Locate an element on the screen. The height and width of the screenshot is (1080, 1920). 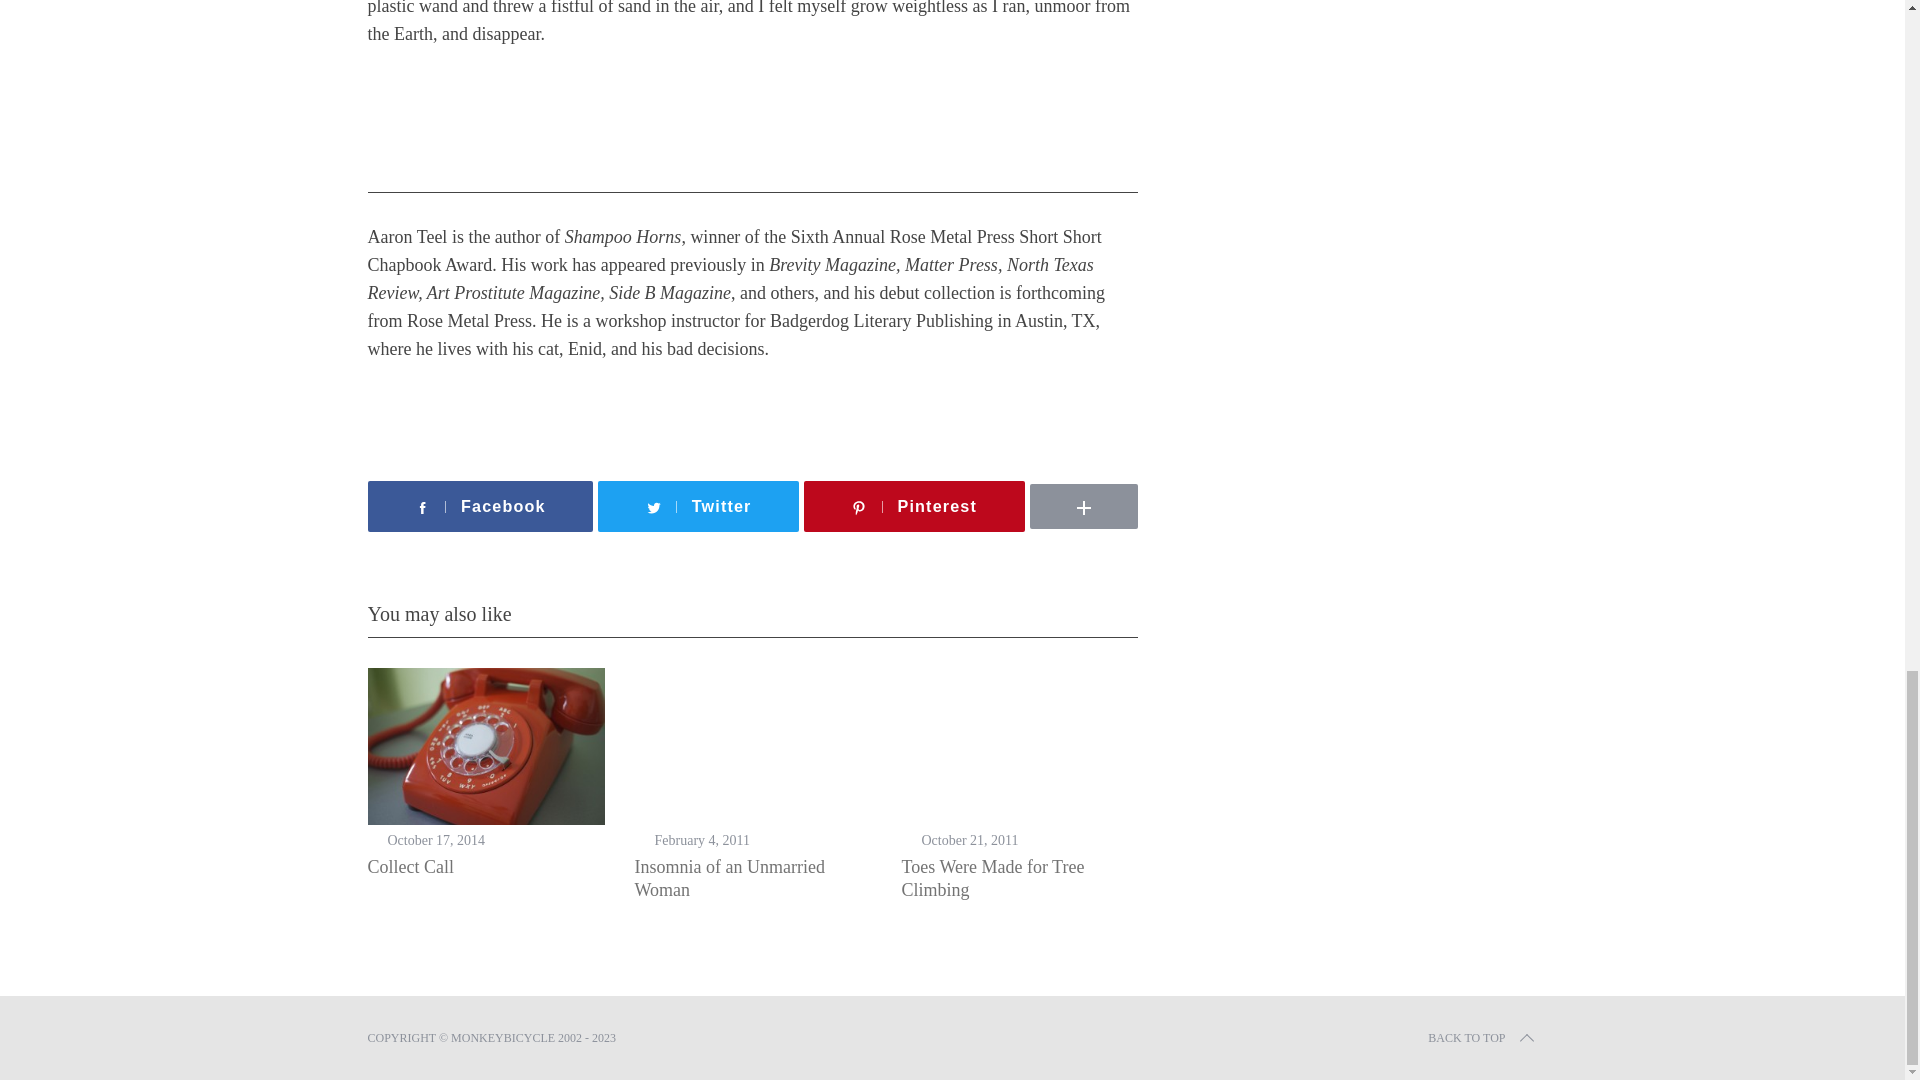
LINKEDIN is located at coordinates (1144, 477).